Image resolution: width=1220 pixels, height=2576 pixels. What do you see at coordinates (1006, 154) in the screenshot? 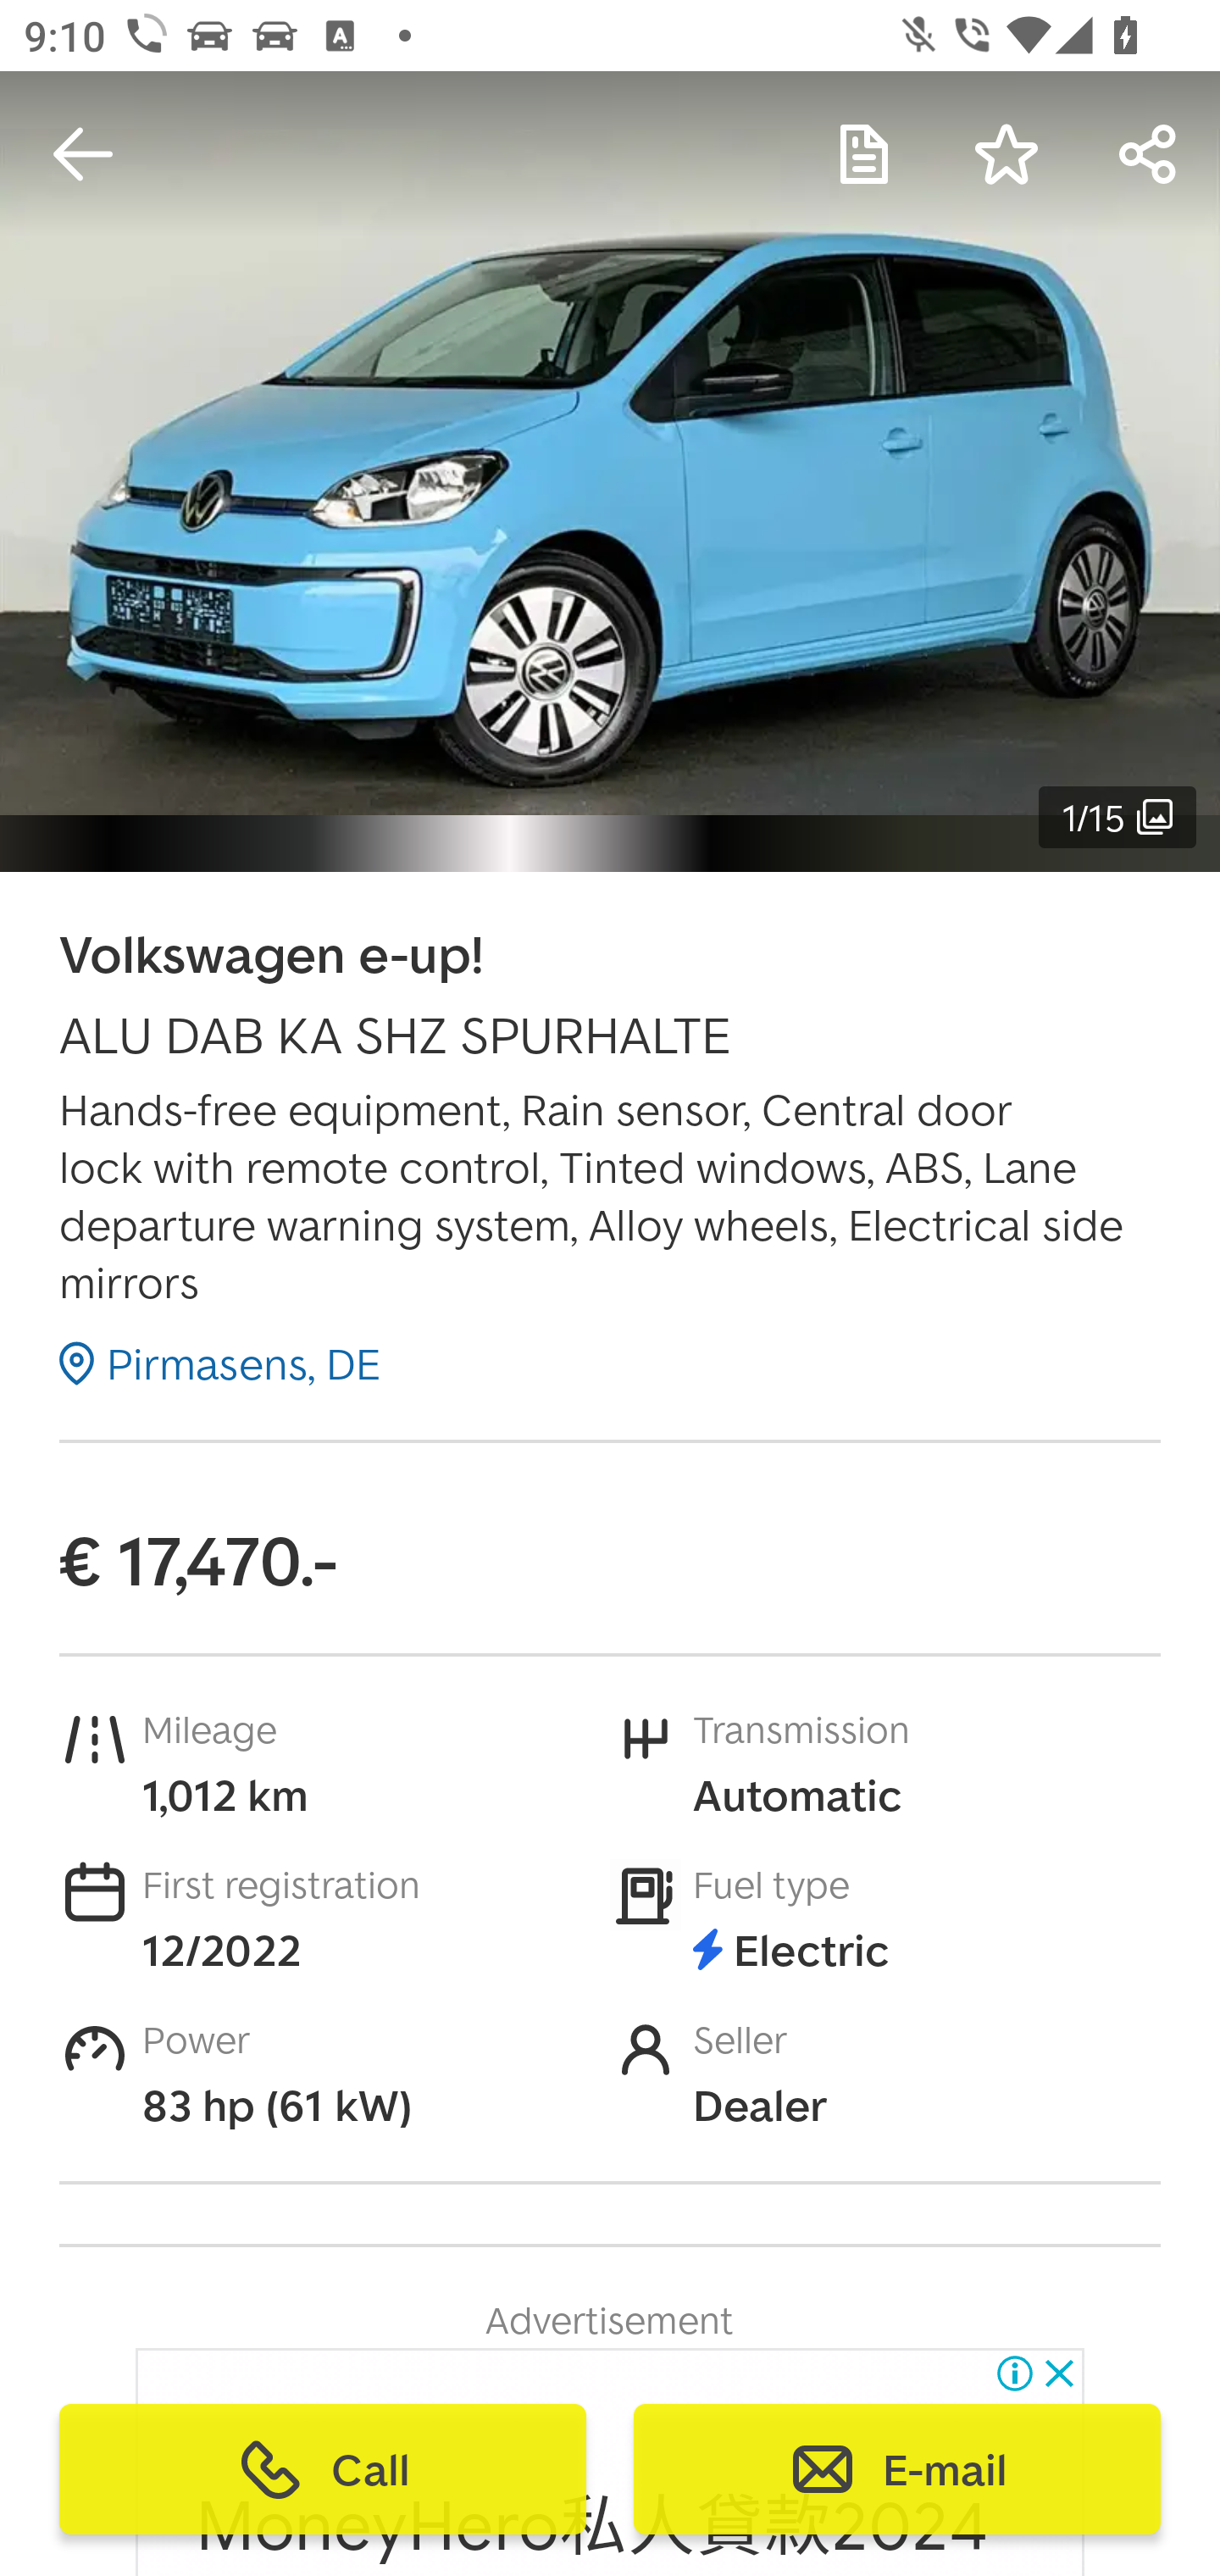
I see `Save` at bounding box center [1006, 154].